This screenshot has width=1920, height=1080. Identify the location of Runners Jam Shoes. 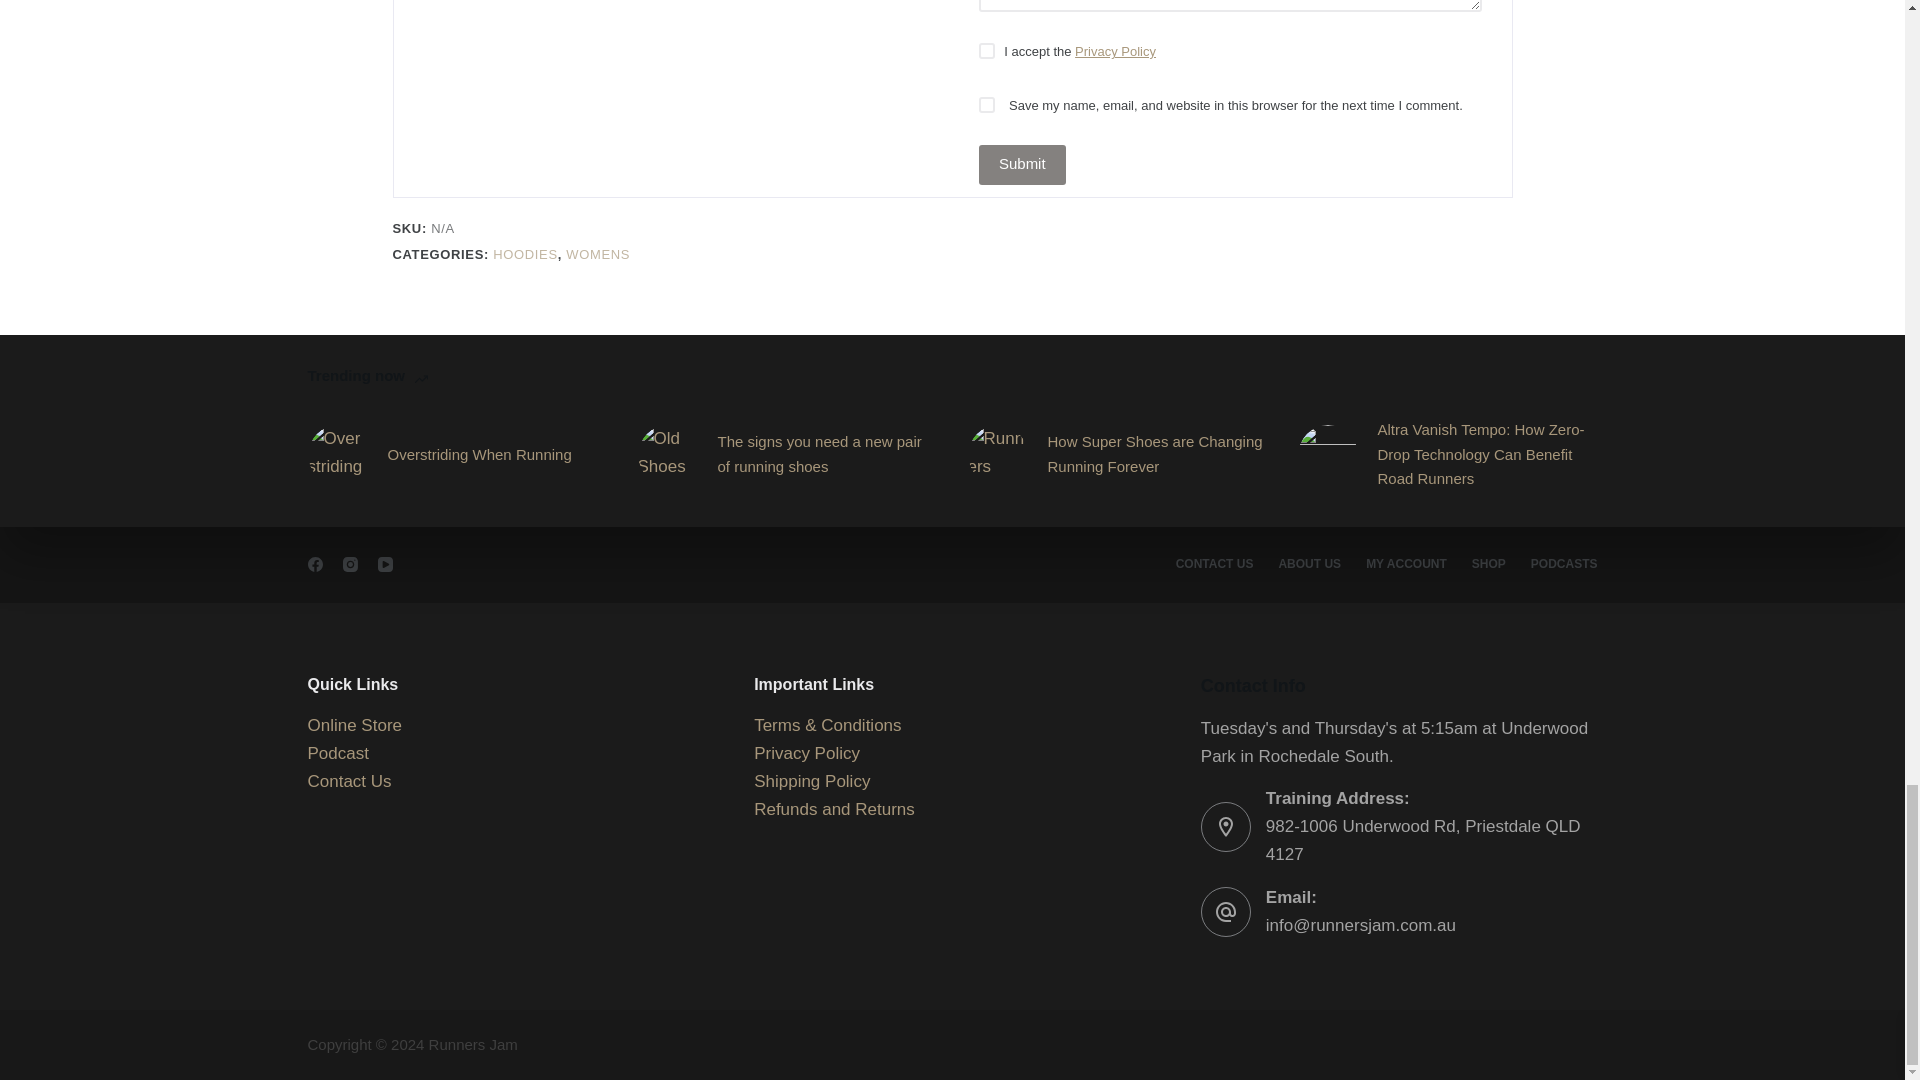
(997, 454).